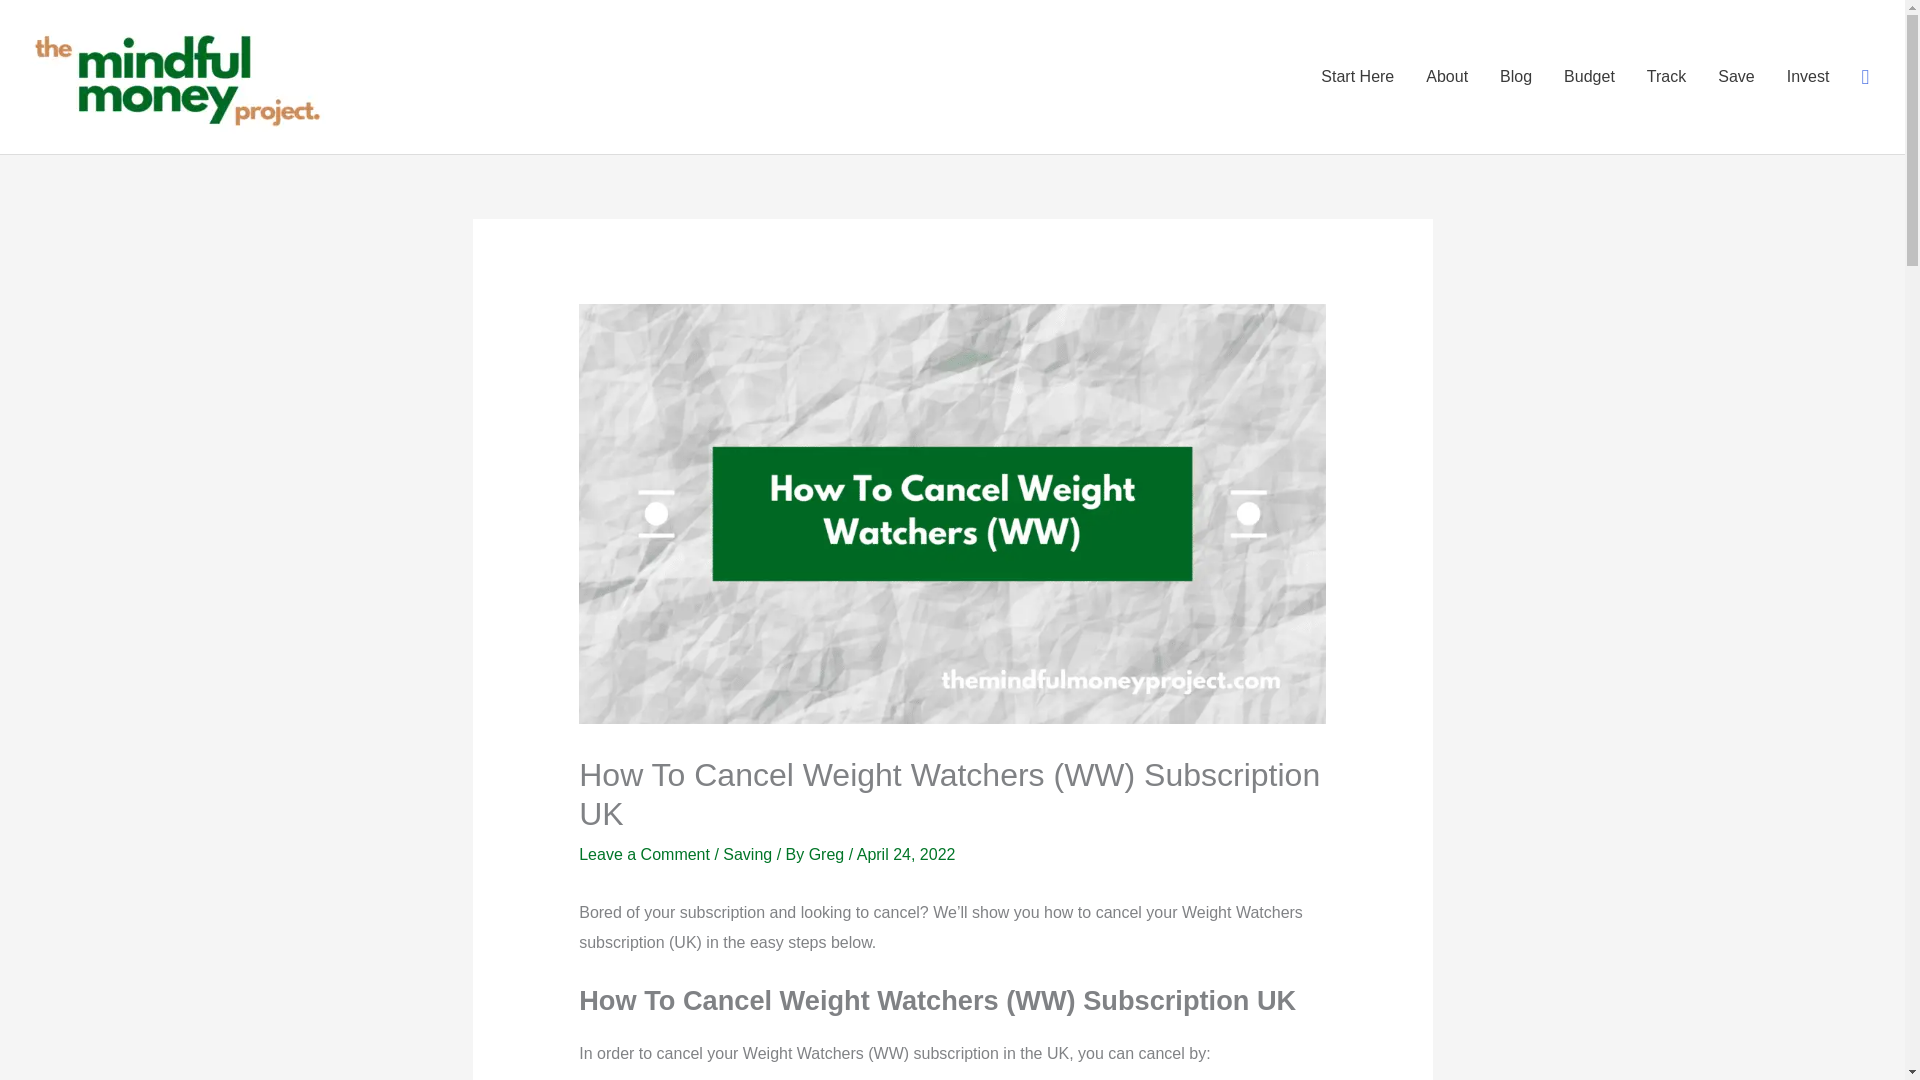 The width and height of the screenshot is (1920, 1080). I want to click on About, so click(1446, 77).